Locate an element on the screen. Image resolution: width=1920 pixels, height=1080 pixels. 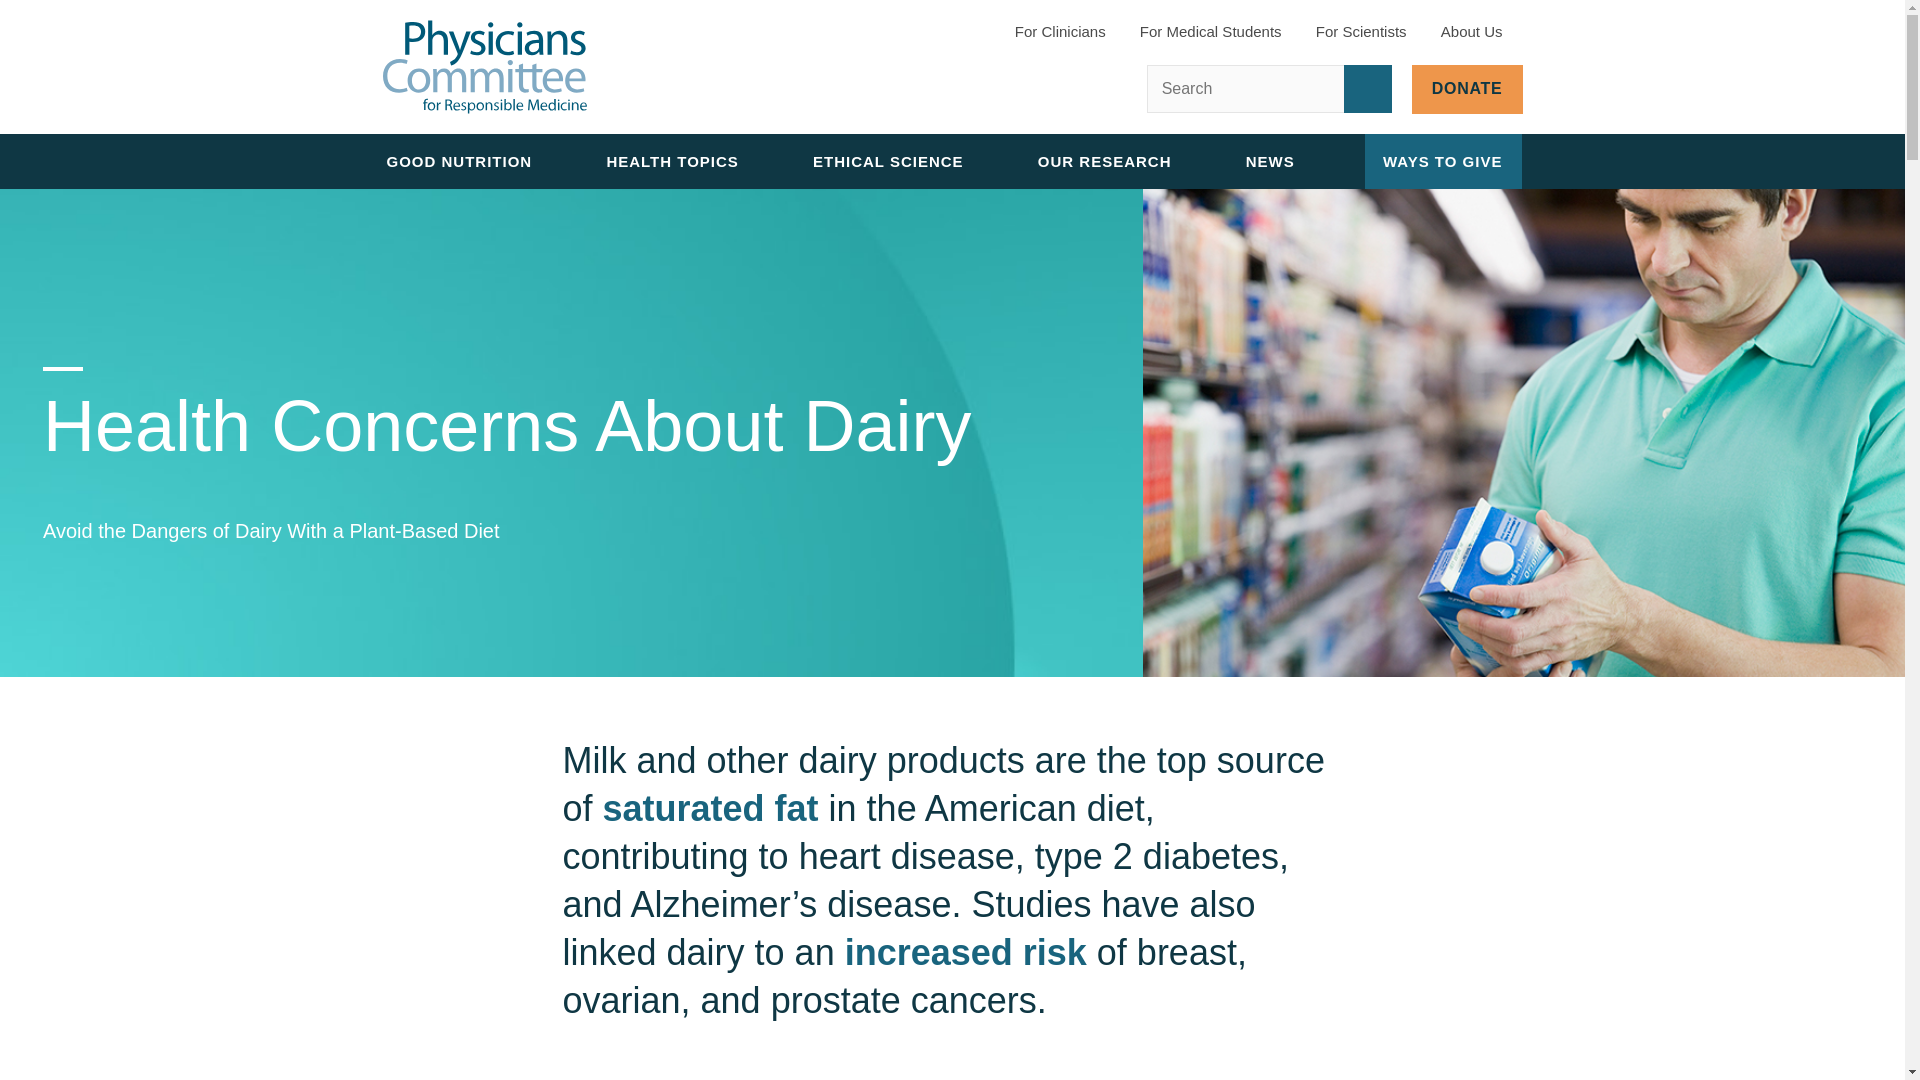
Universal Meals is located at coordinates (635, 133).